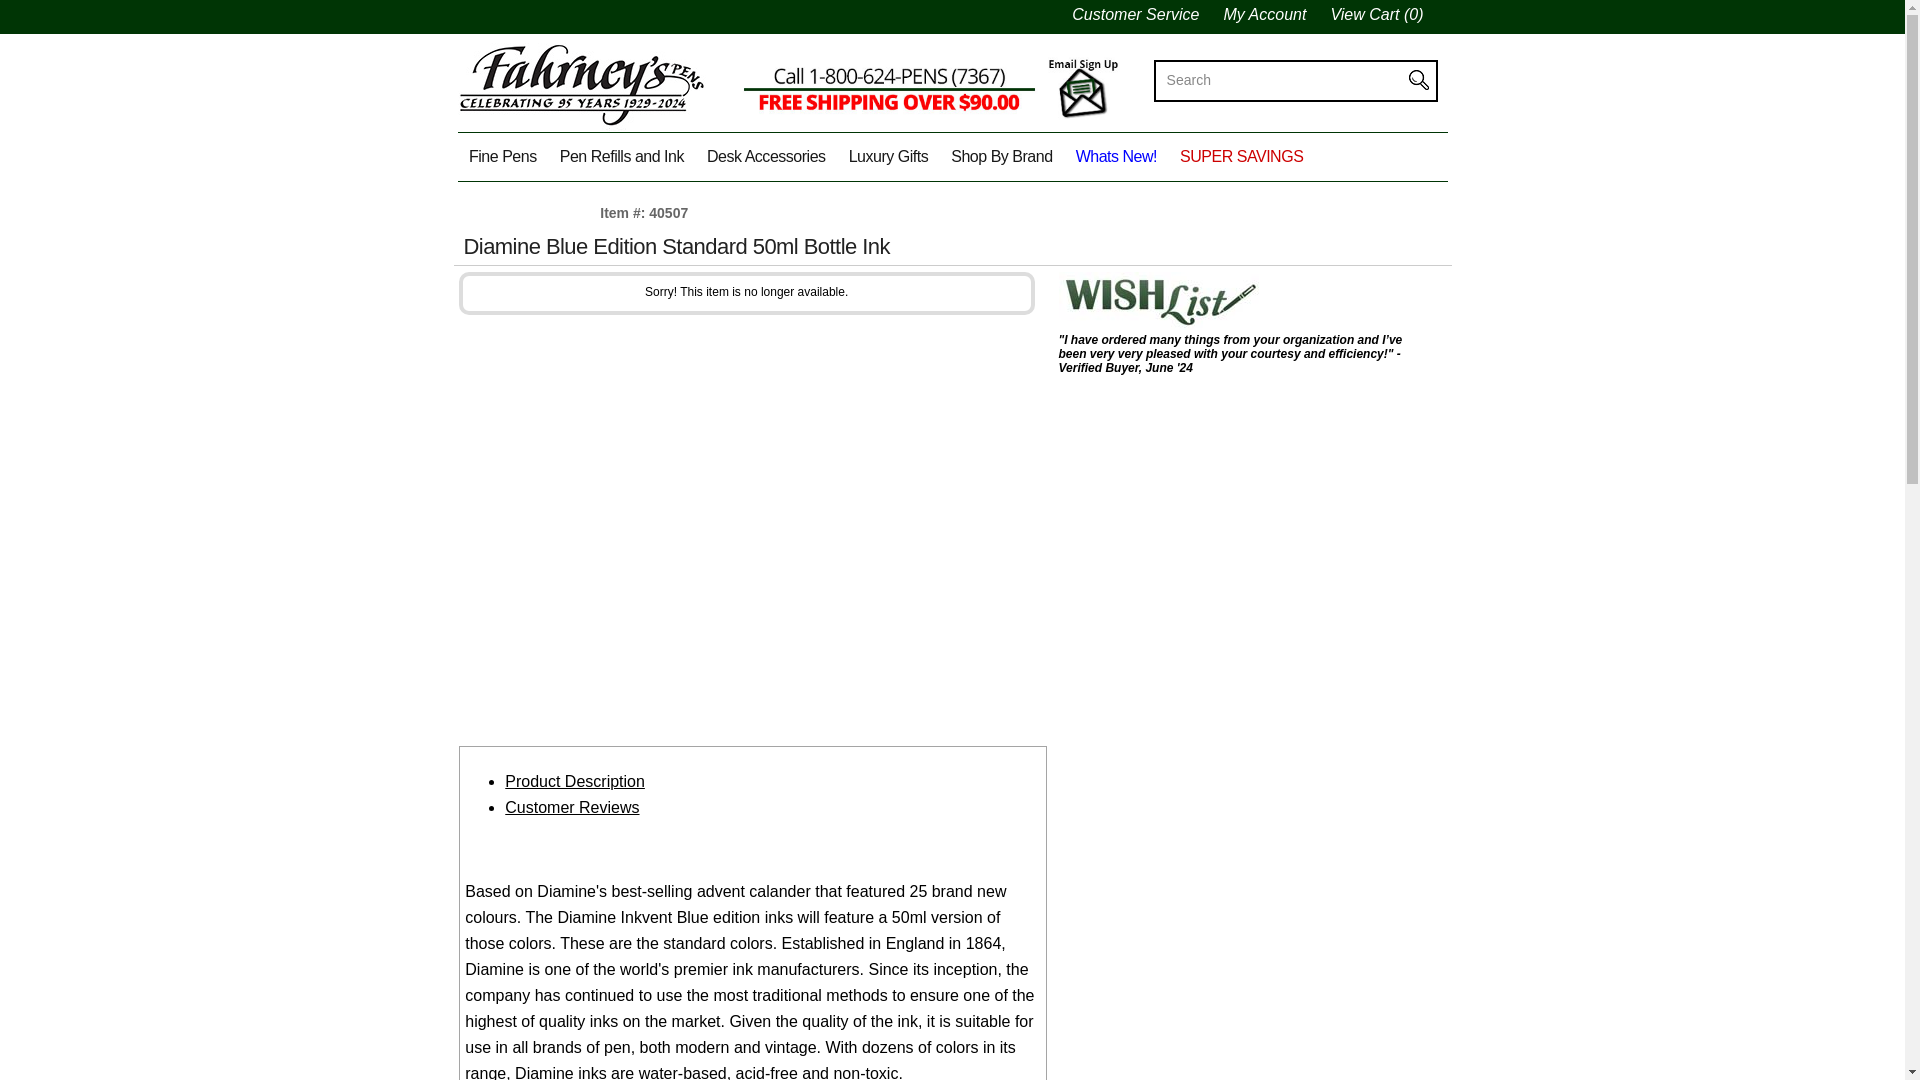 This screenshot has height=1080, width=1920. I want to click on Fine Pens, so click(504, 156).